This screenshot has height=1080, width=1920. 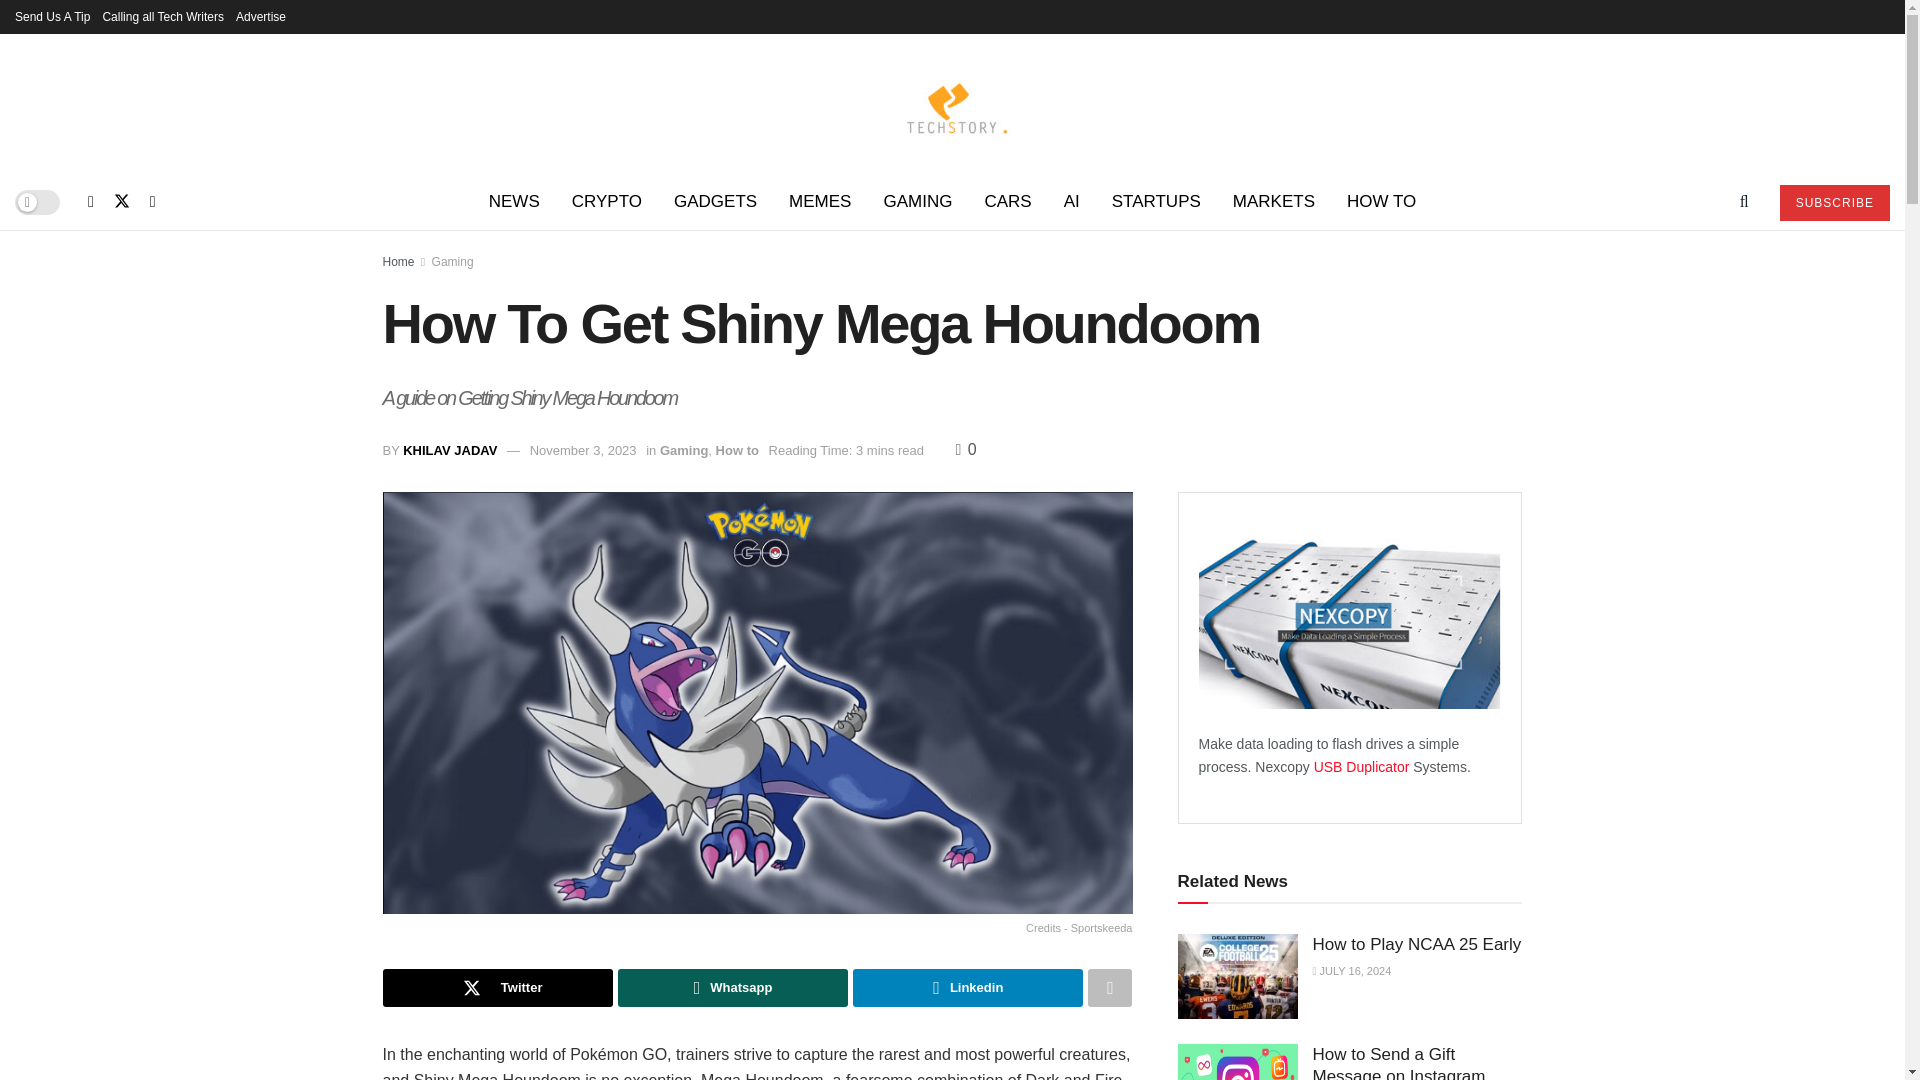 What do you see at coordinates (52, 16) in the screenshot?
I see `Send Us A Tip` at bounding box center [52, 16].